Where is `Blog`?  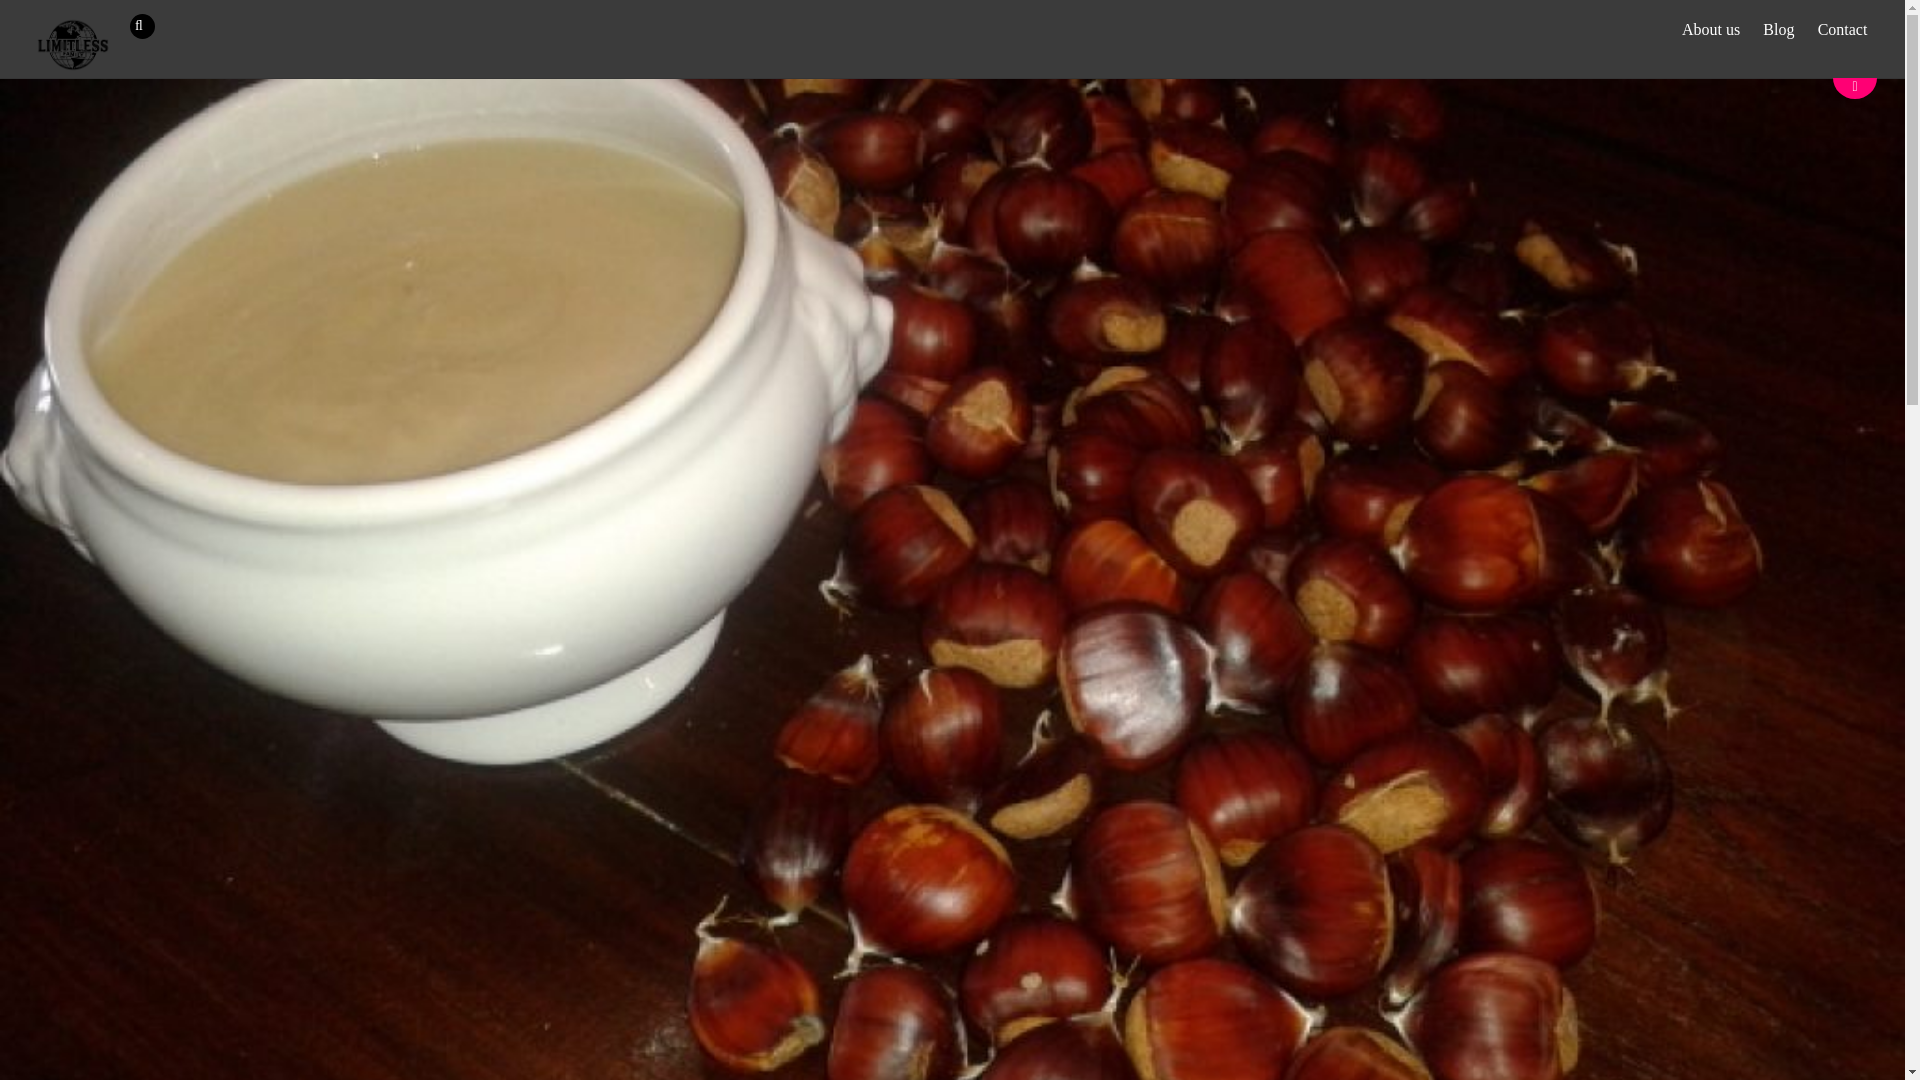 Blog is located at coordinates (1779, 30).